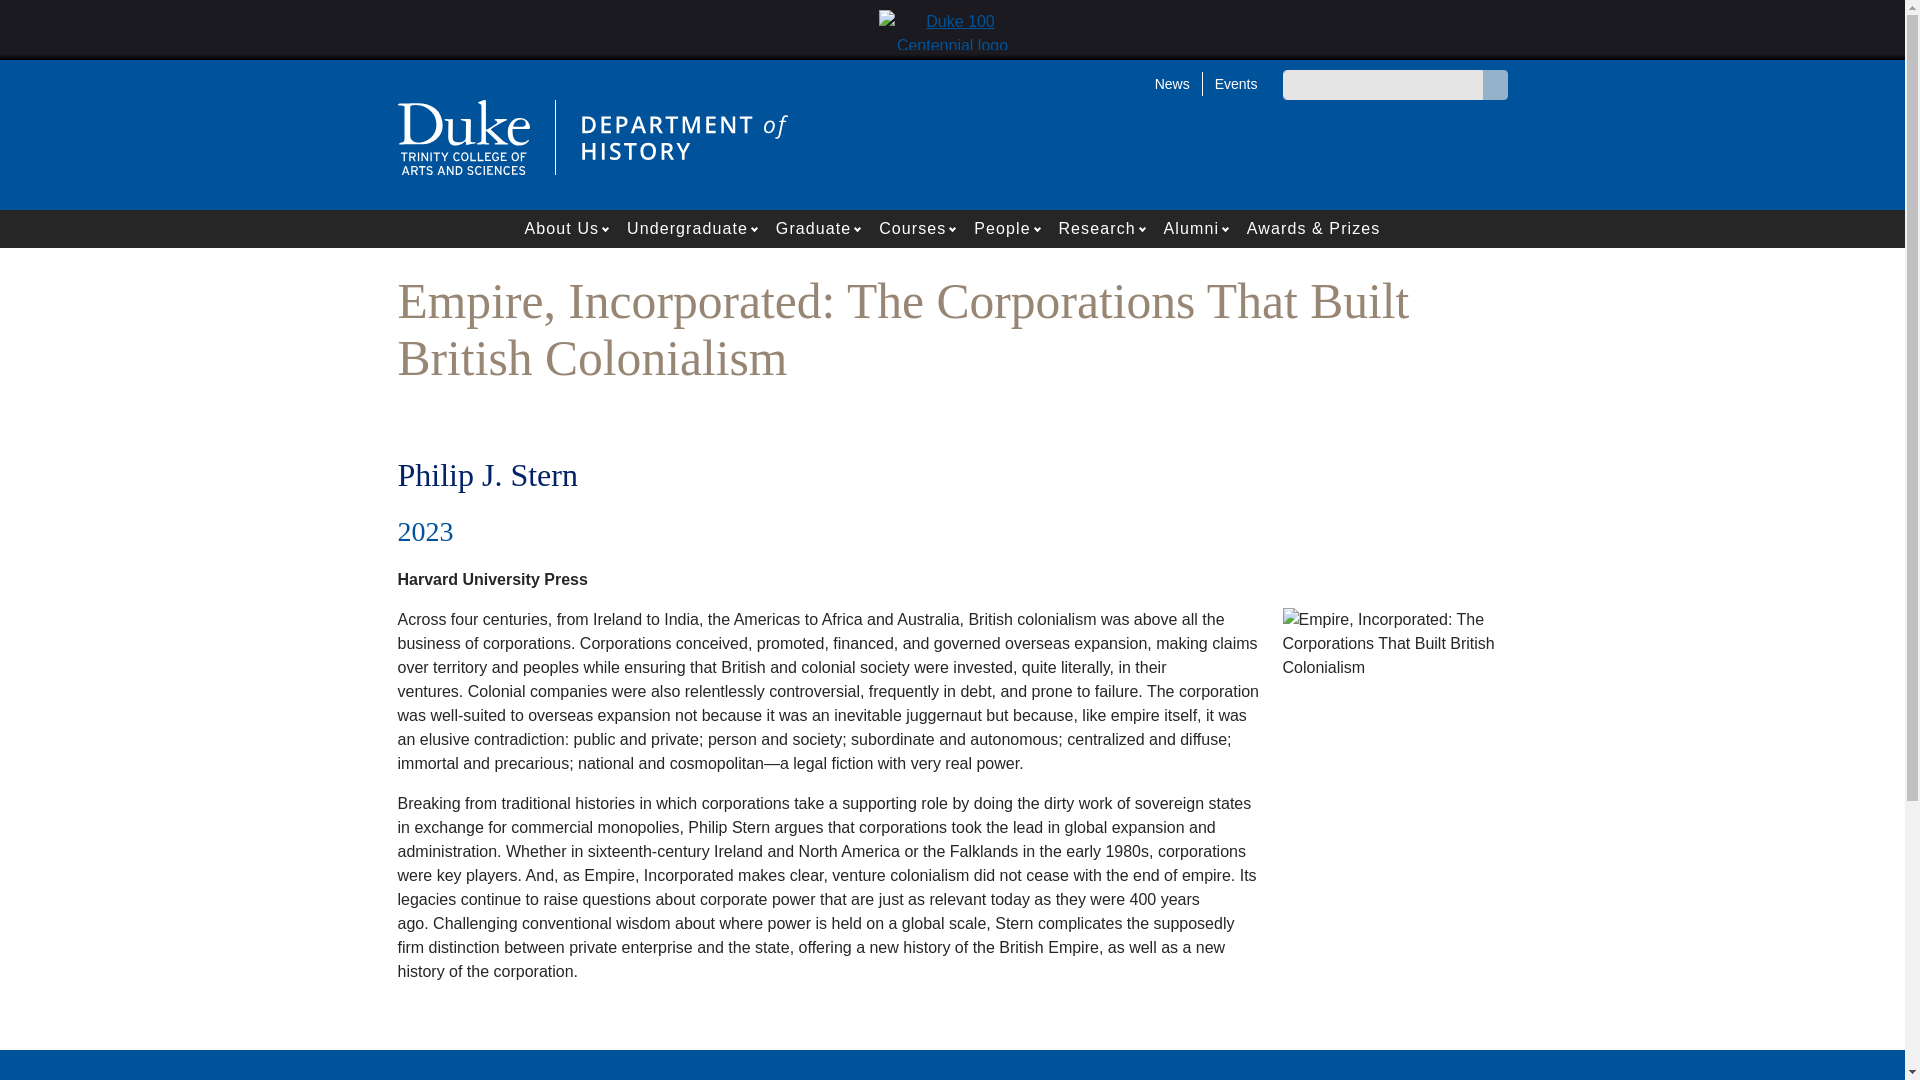  Describe the element at coordinates (860, 228) in the screenshot. I see `Open Graduate submenu` at that location.